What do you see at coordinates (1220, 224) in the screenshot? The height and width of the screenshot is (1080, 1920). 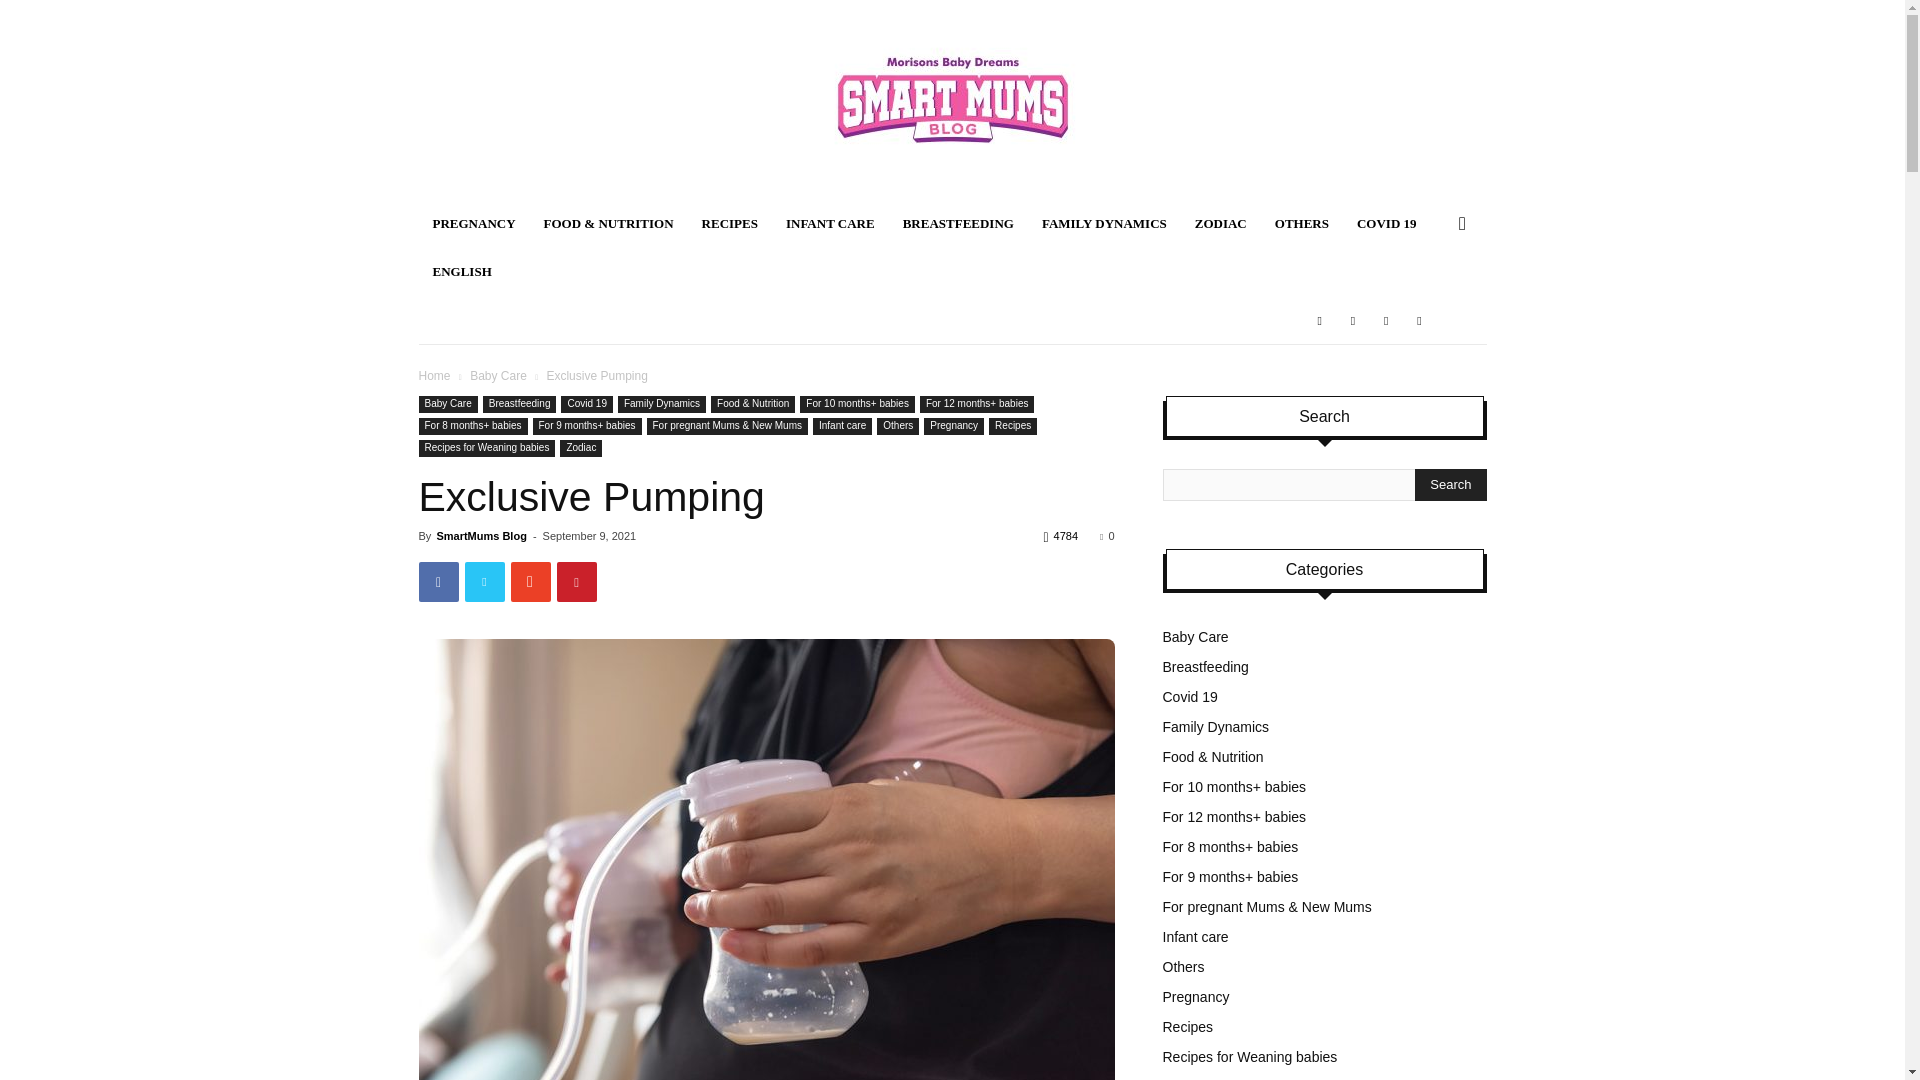 I see `ZODIAC` at bounding box center [1220, 224].